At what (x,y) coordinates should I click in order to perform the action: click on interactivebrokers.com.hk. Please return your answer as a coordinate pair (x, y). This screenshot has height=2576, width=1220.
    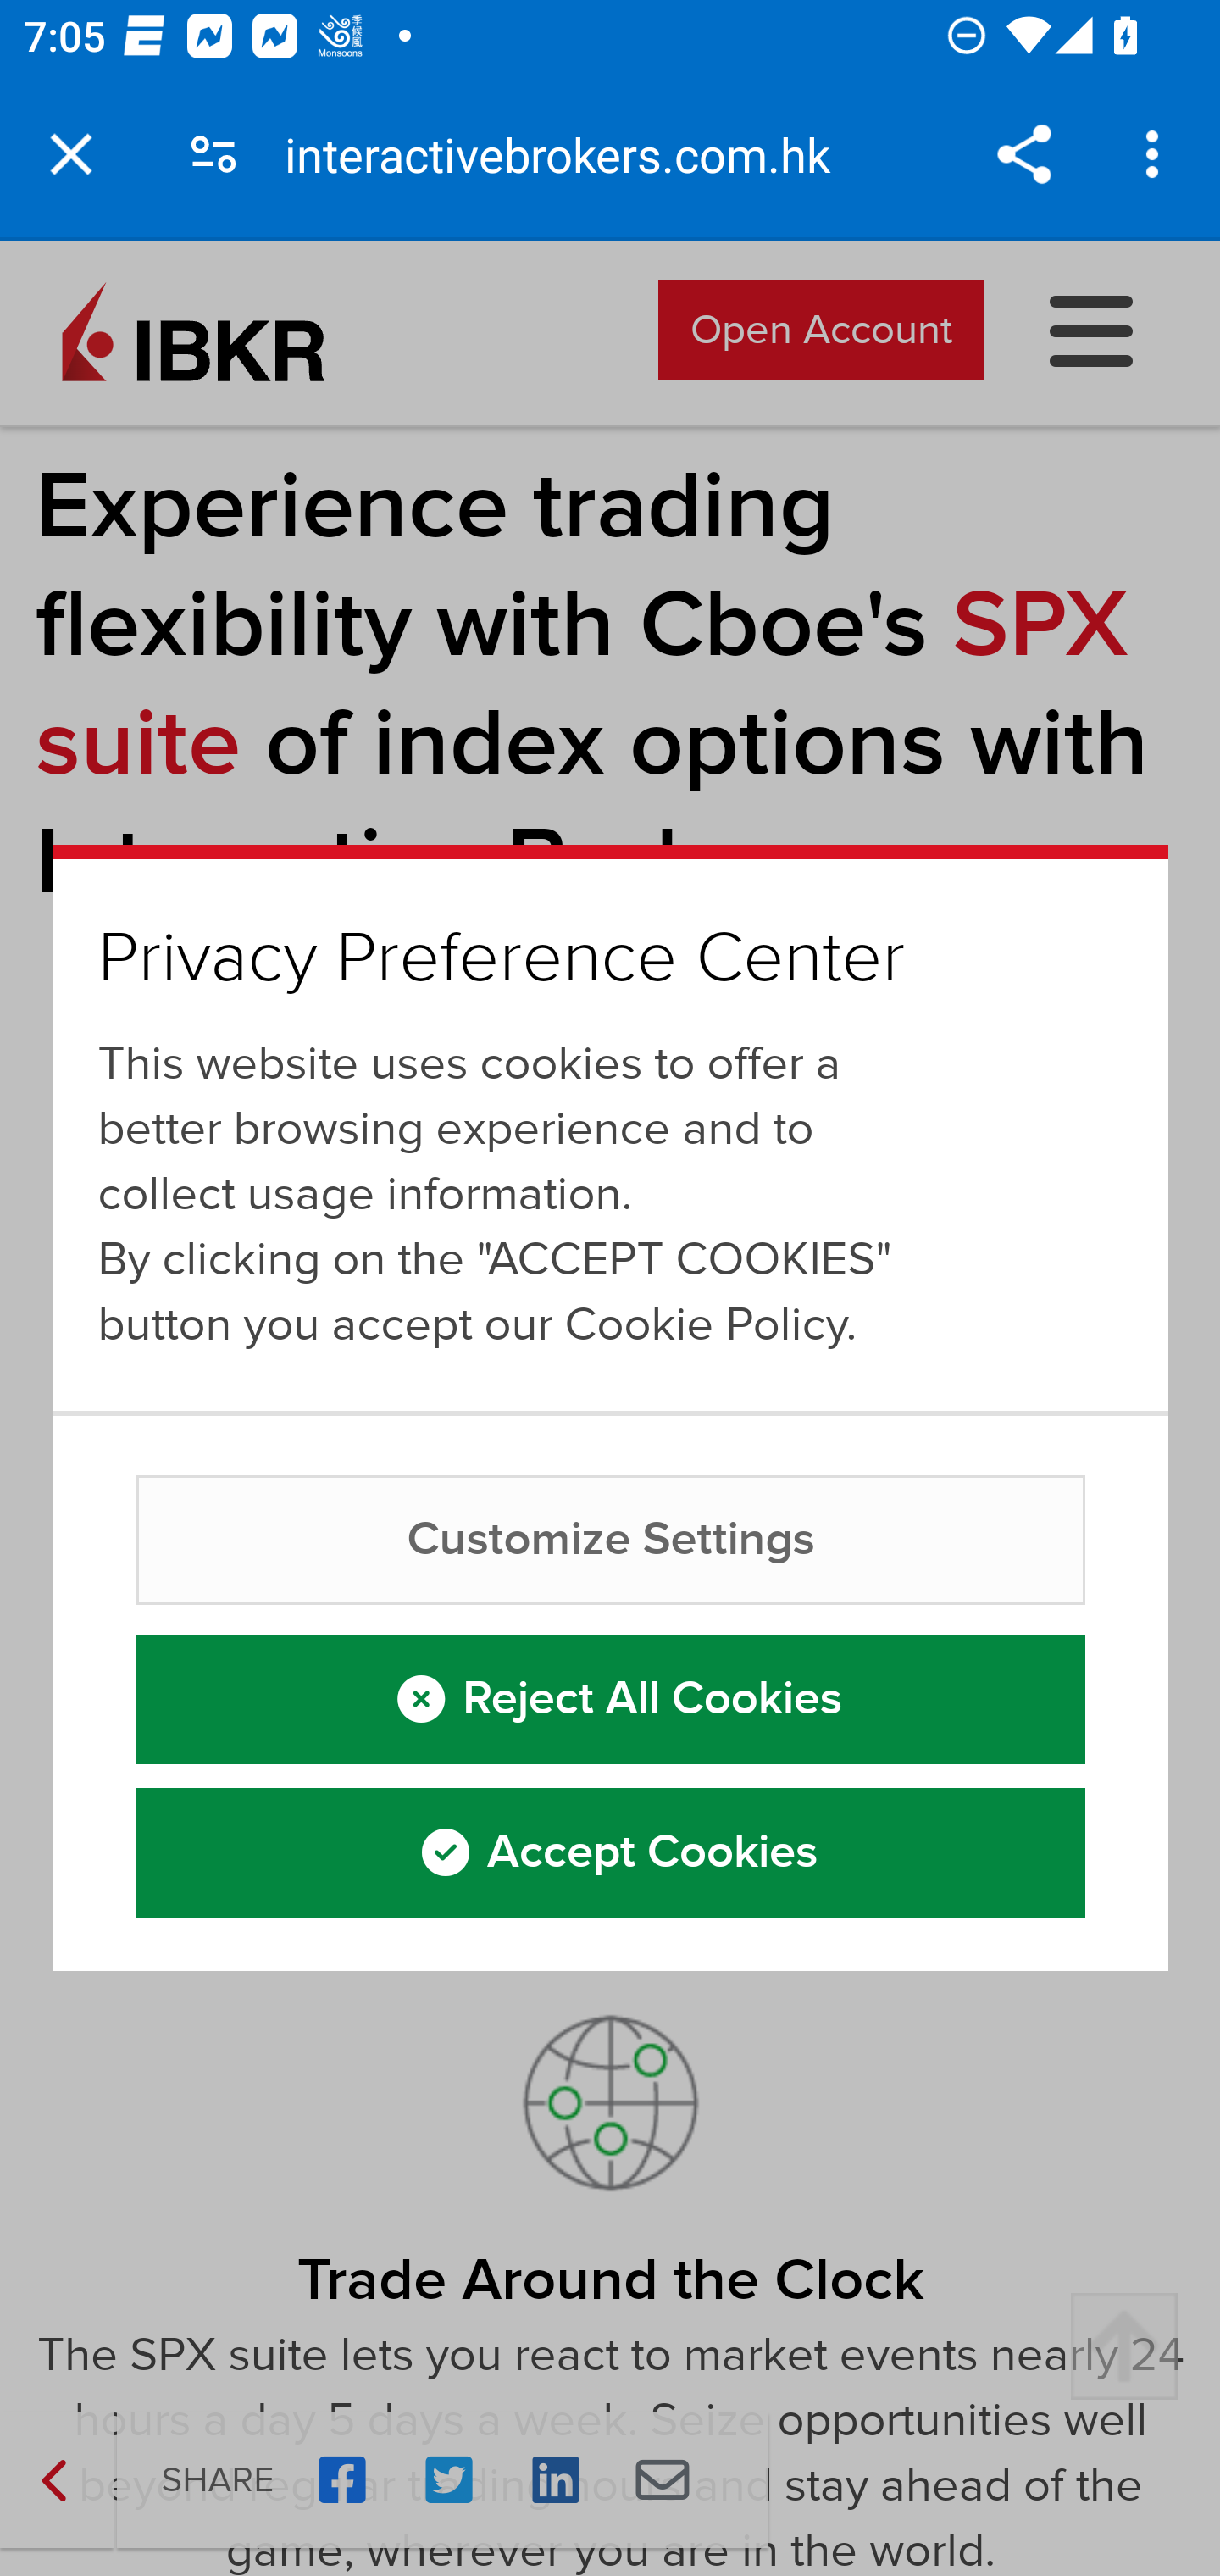
    Looking at the image, I should click on (569, 154).